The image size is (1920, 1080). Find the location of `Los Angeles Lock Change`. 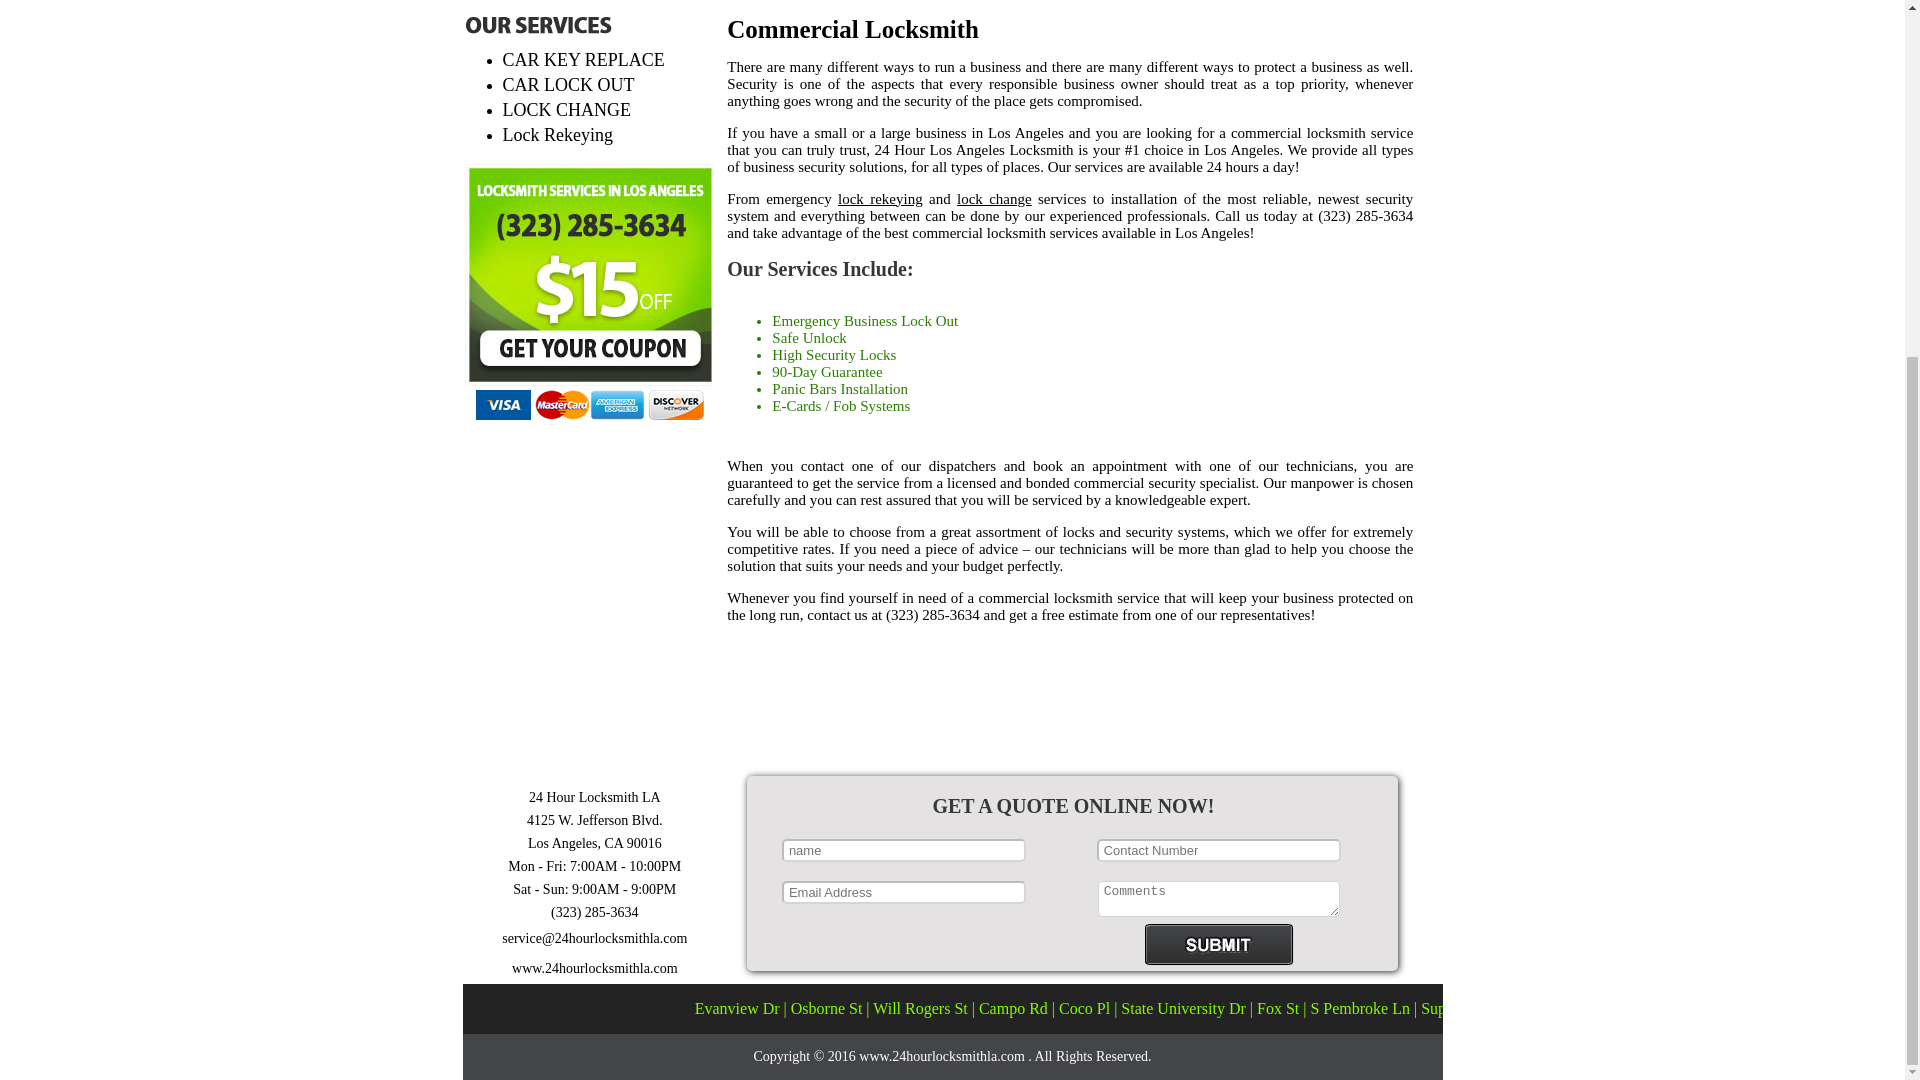

Los Angeles Lock Change is located at coordinates (566, 110).